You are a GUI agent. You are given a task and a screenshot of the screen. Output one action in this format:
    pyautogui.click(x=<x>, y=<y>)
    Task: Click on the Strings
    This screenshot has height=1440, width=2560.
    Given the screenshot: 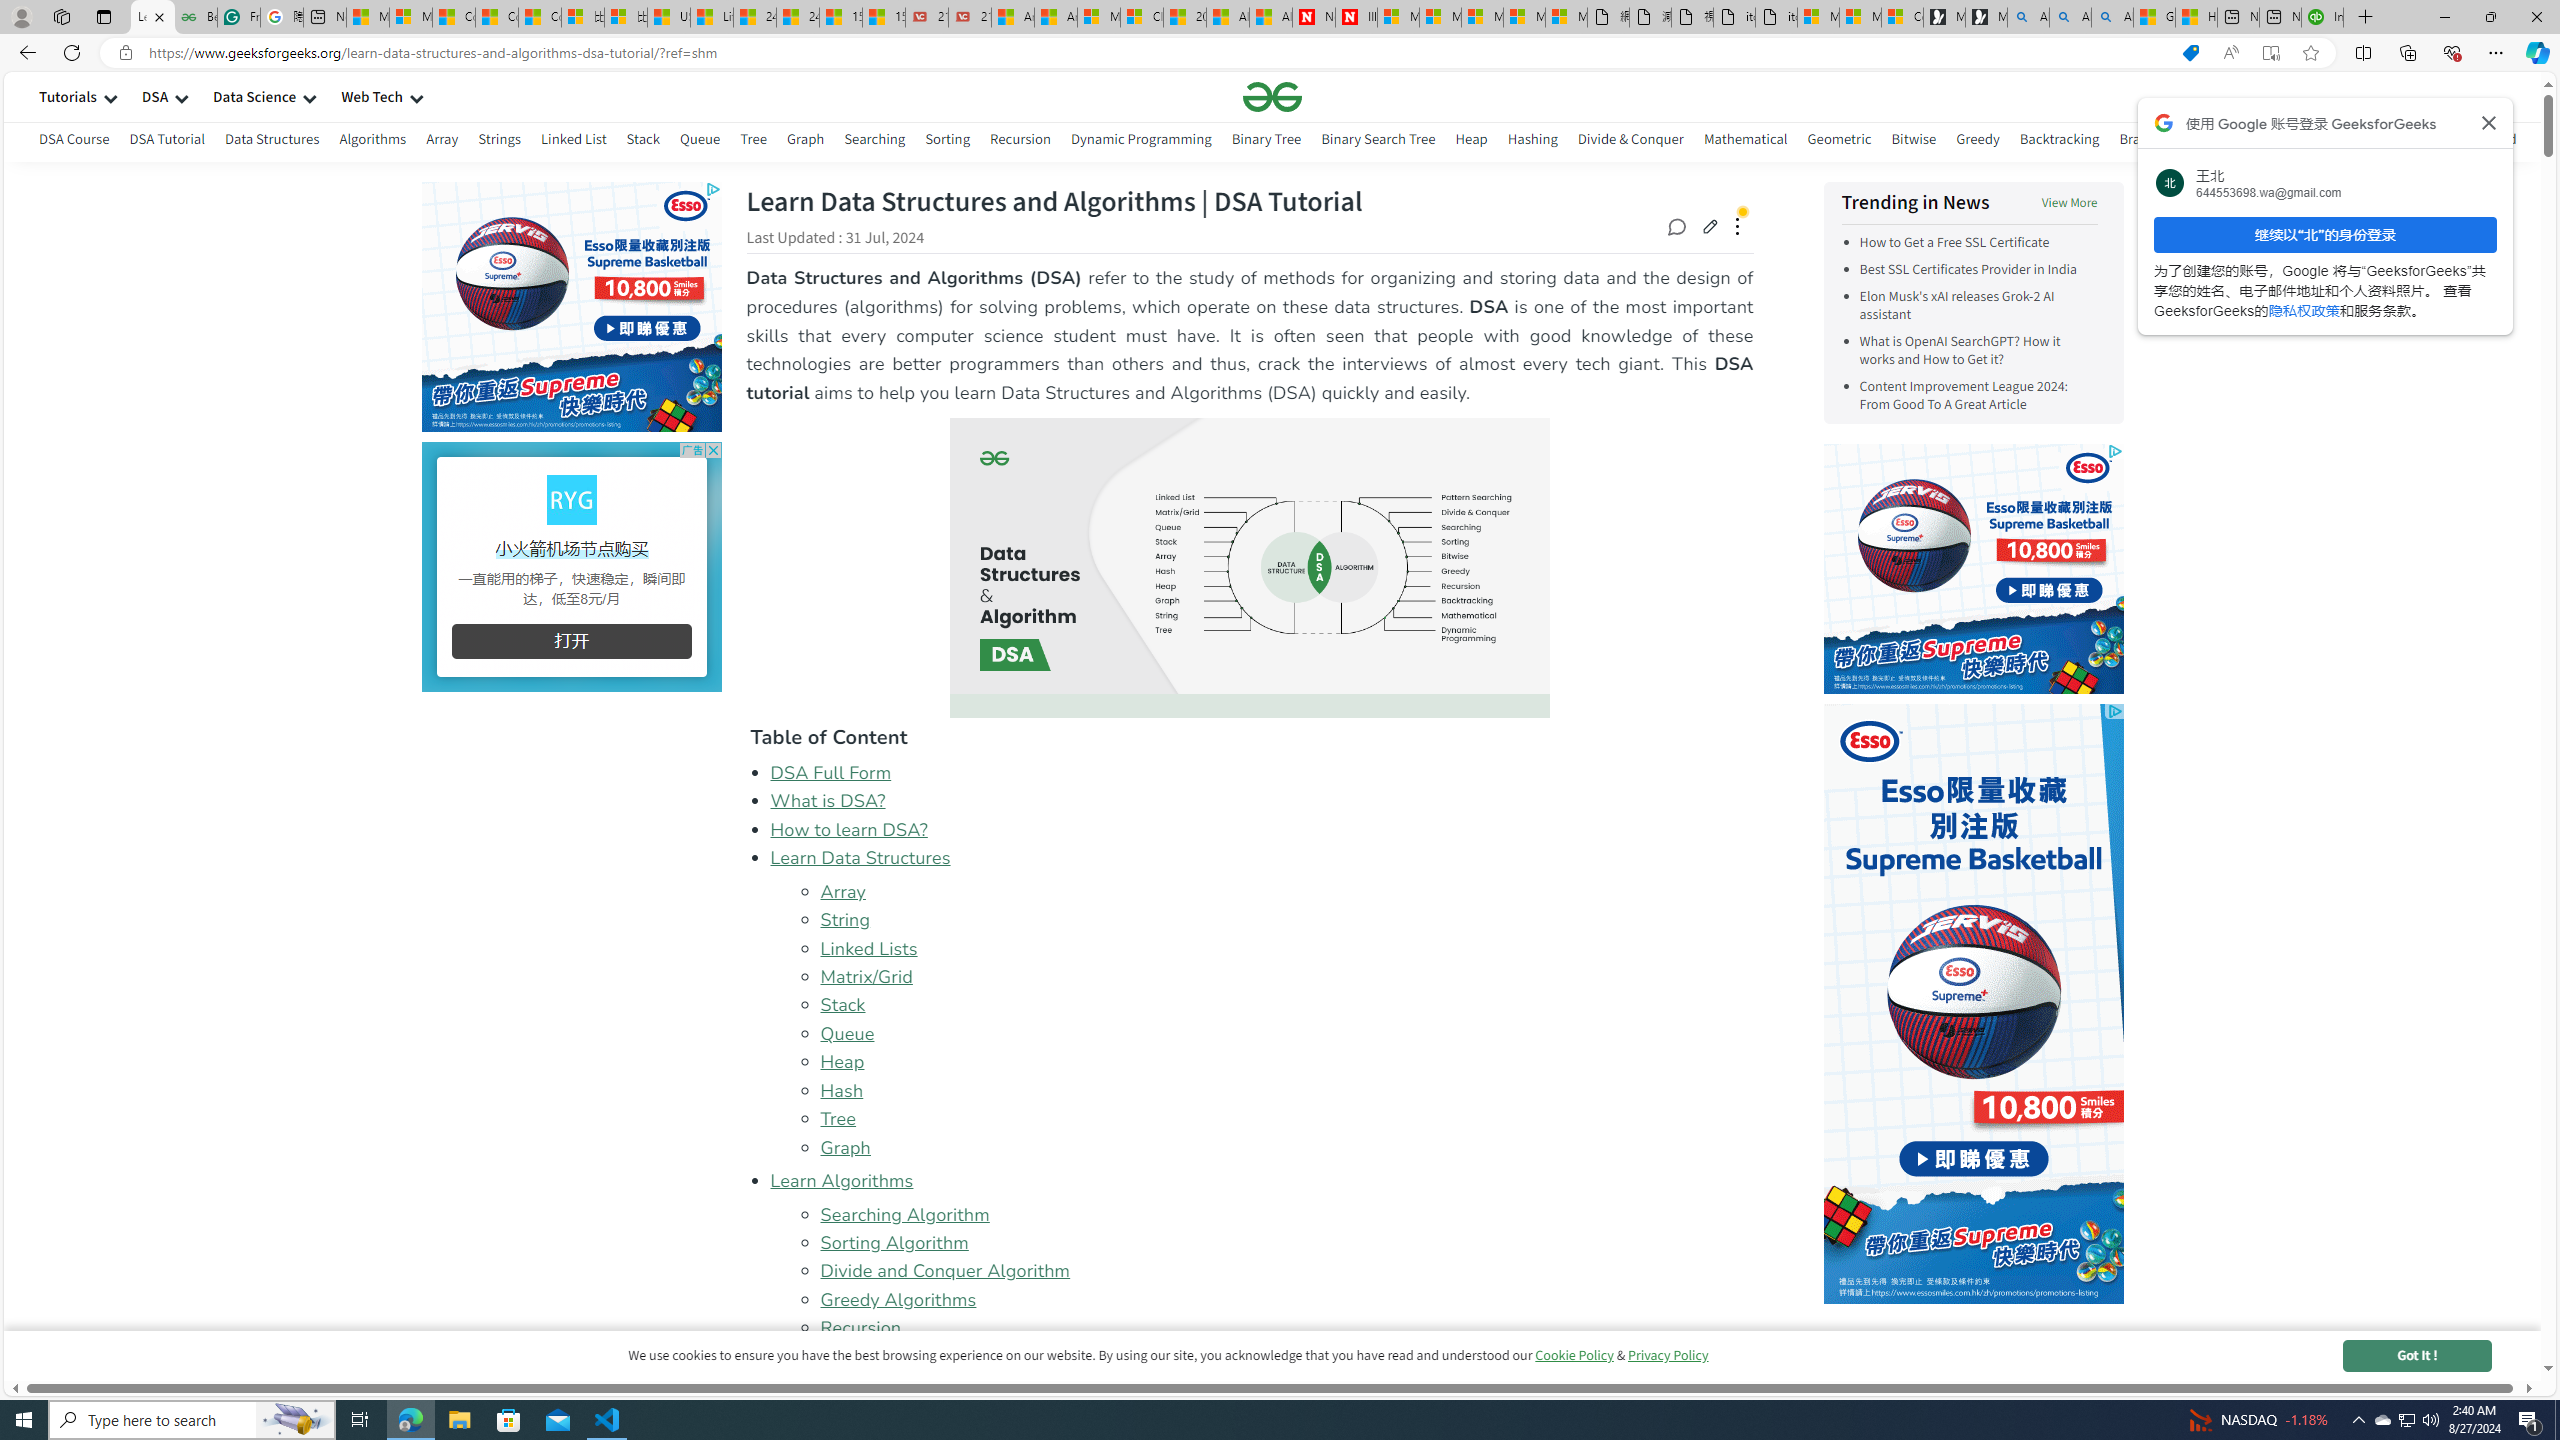 What is the action you would take?
    pyautogui.click(x=498, y=139)
    